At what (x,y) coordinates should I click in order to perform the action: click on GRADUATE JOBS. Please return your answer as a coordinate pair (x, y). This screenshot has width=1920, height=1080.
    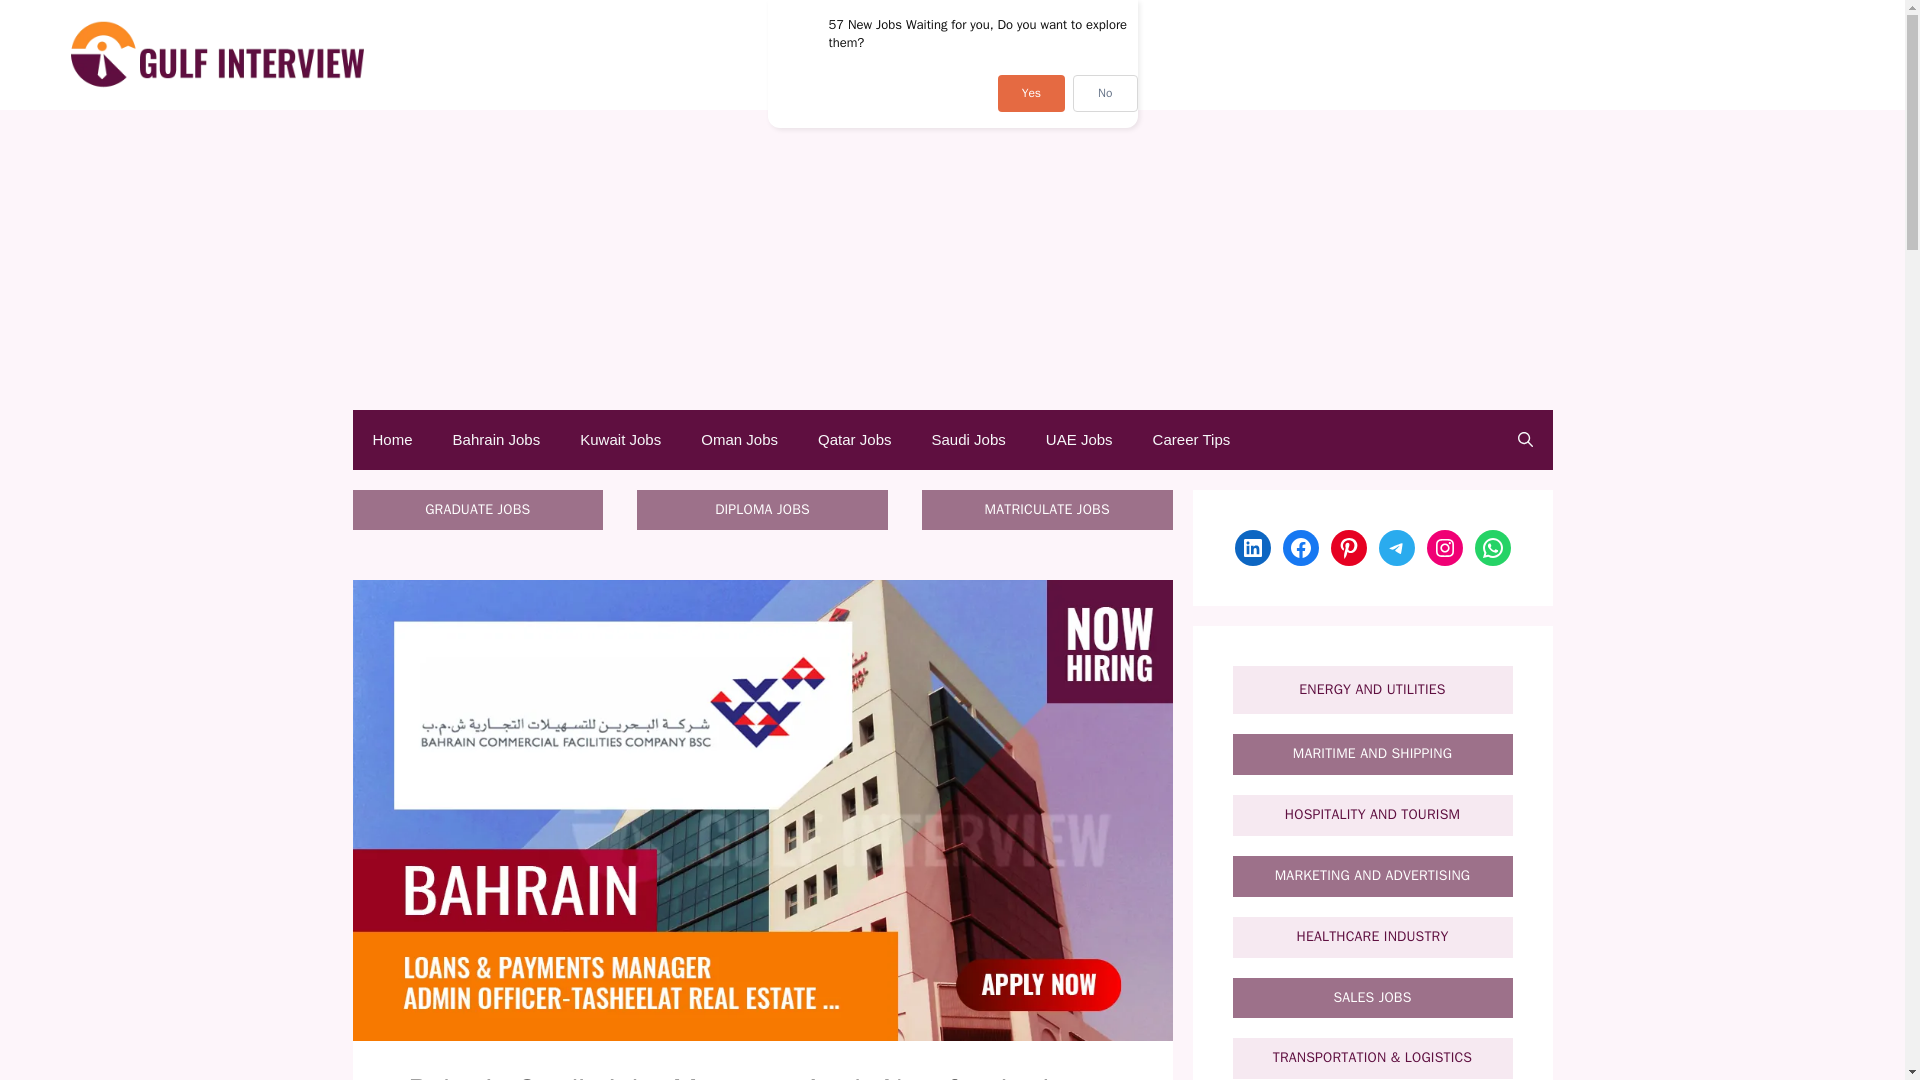
    Looking at the image, I should click on (476, 510).